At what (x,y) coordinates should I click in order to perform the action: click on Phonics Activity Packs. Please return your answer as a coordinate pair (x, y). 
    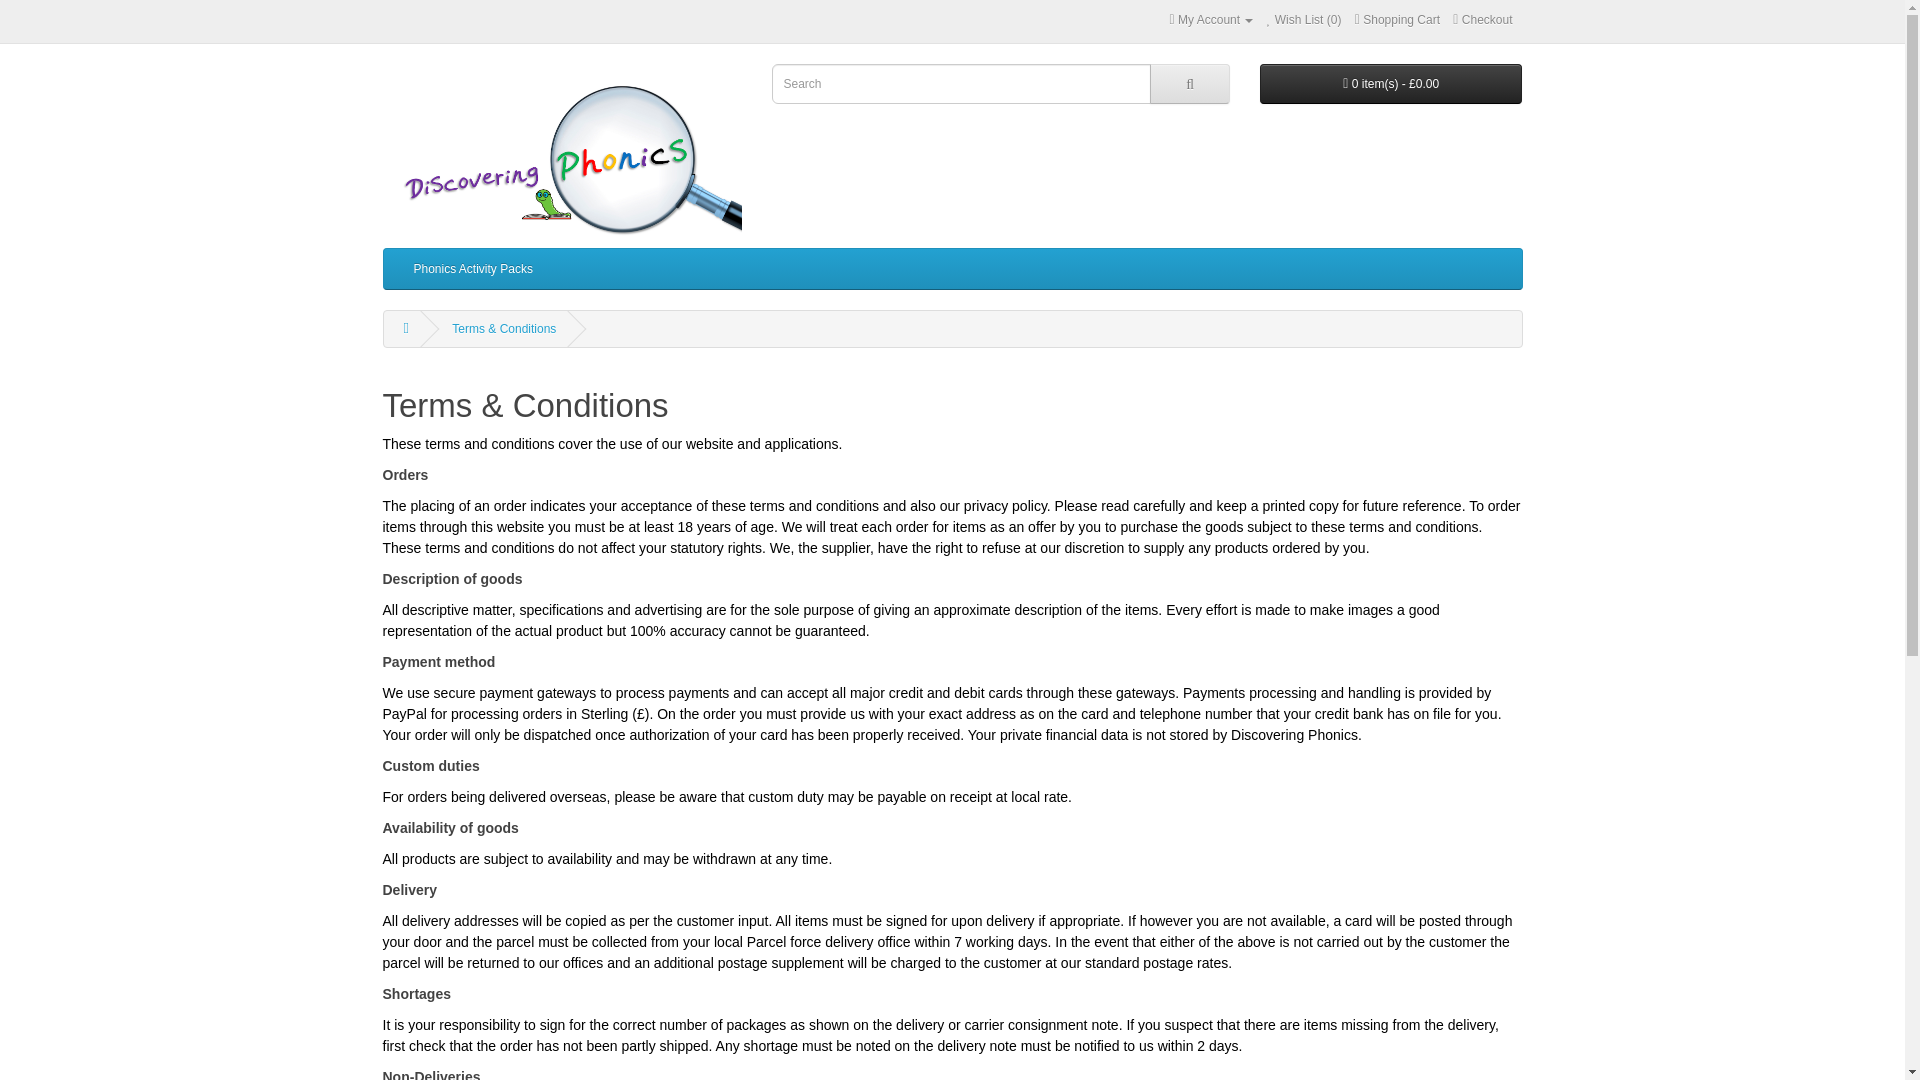
    Looking at the image, I should click on (472, 268).